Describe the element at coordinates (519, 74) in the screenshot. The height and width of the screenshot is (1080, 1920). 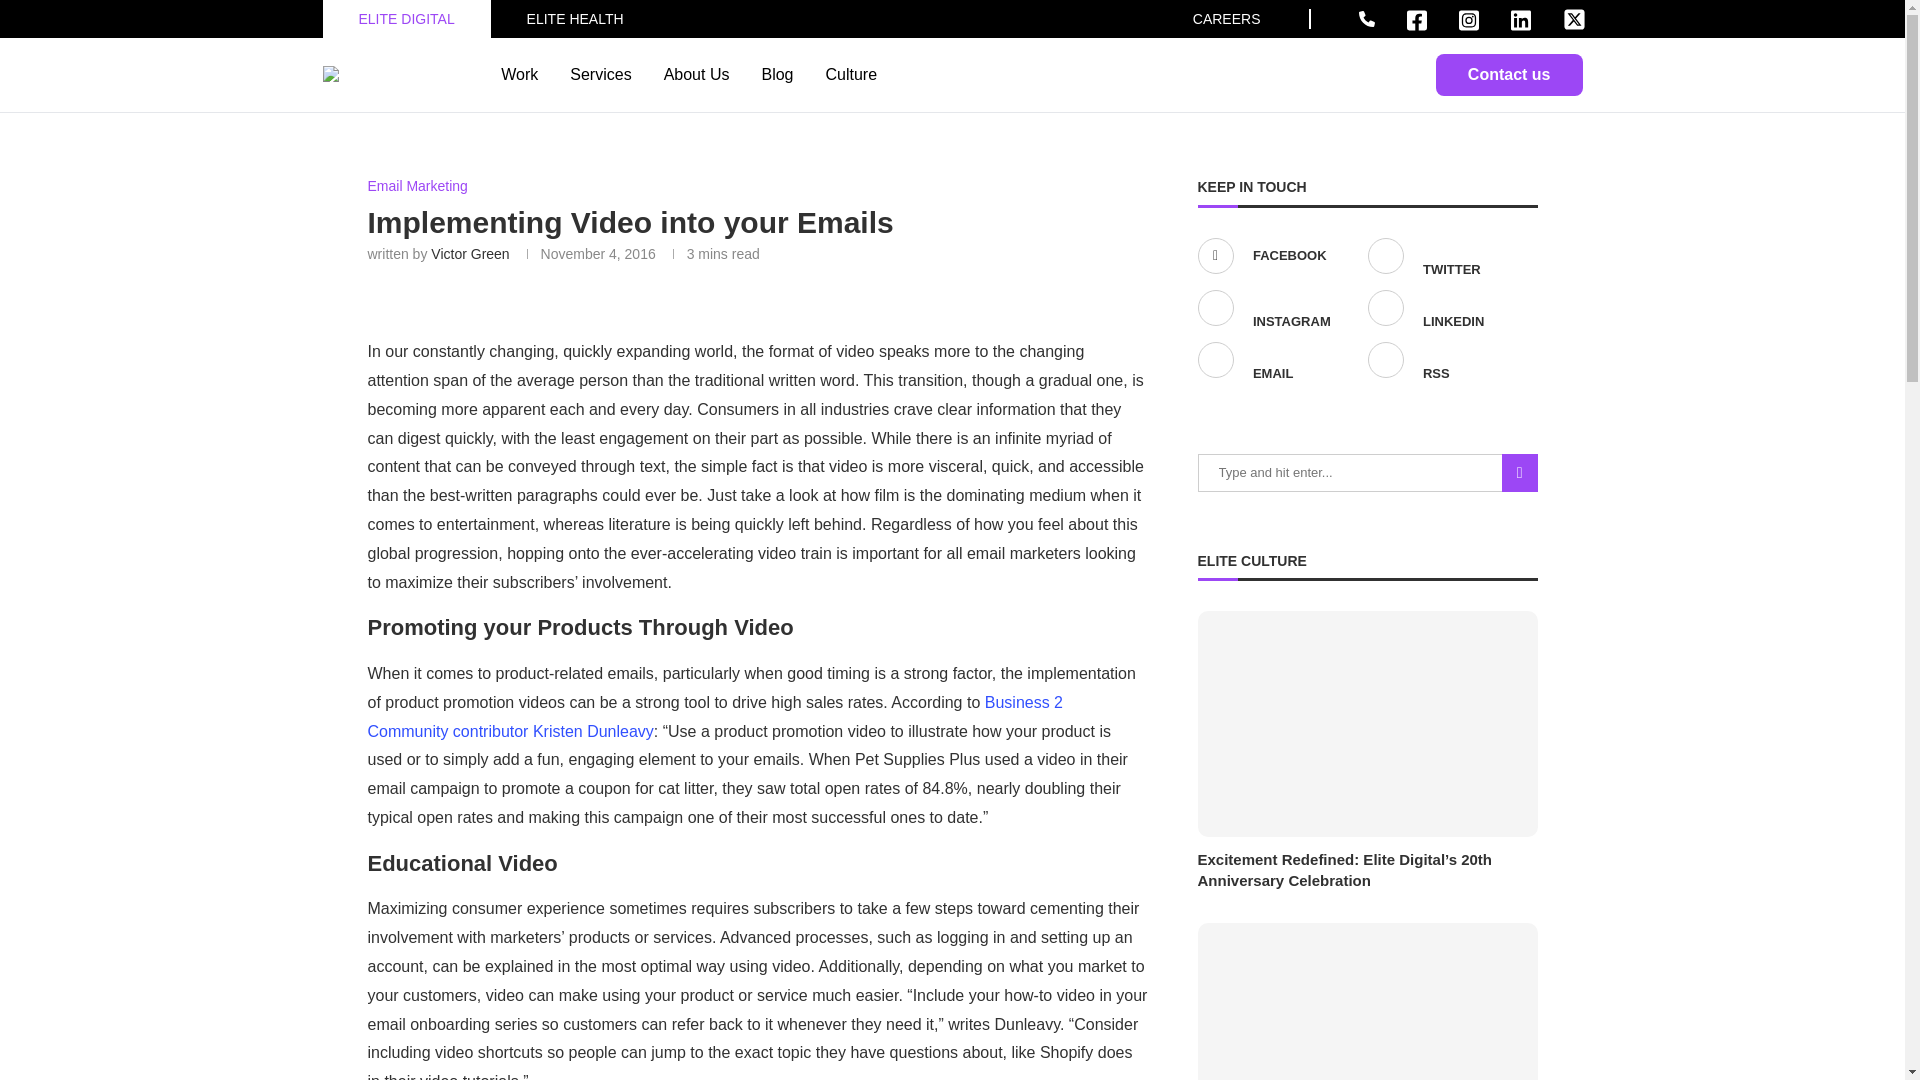
I see `Work` at that location.